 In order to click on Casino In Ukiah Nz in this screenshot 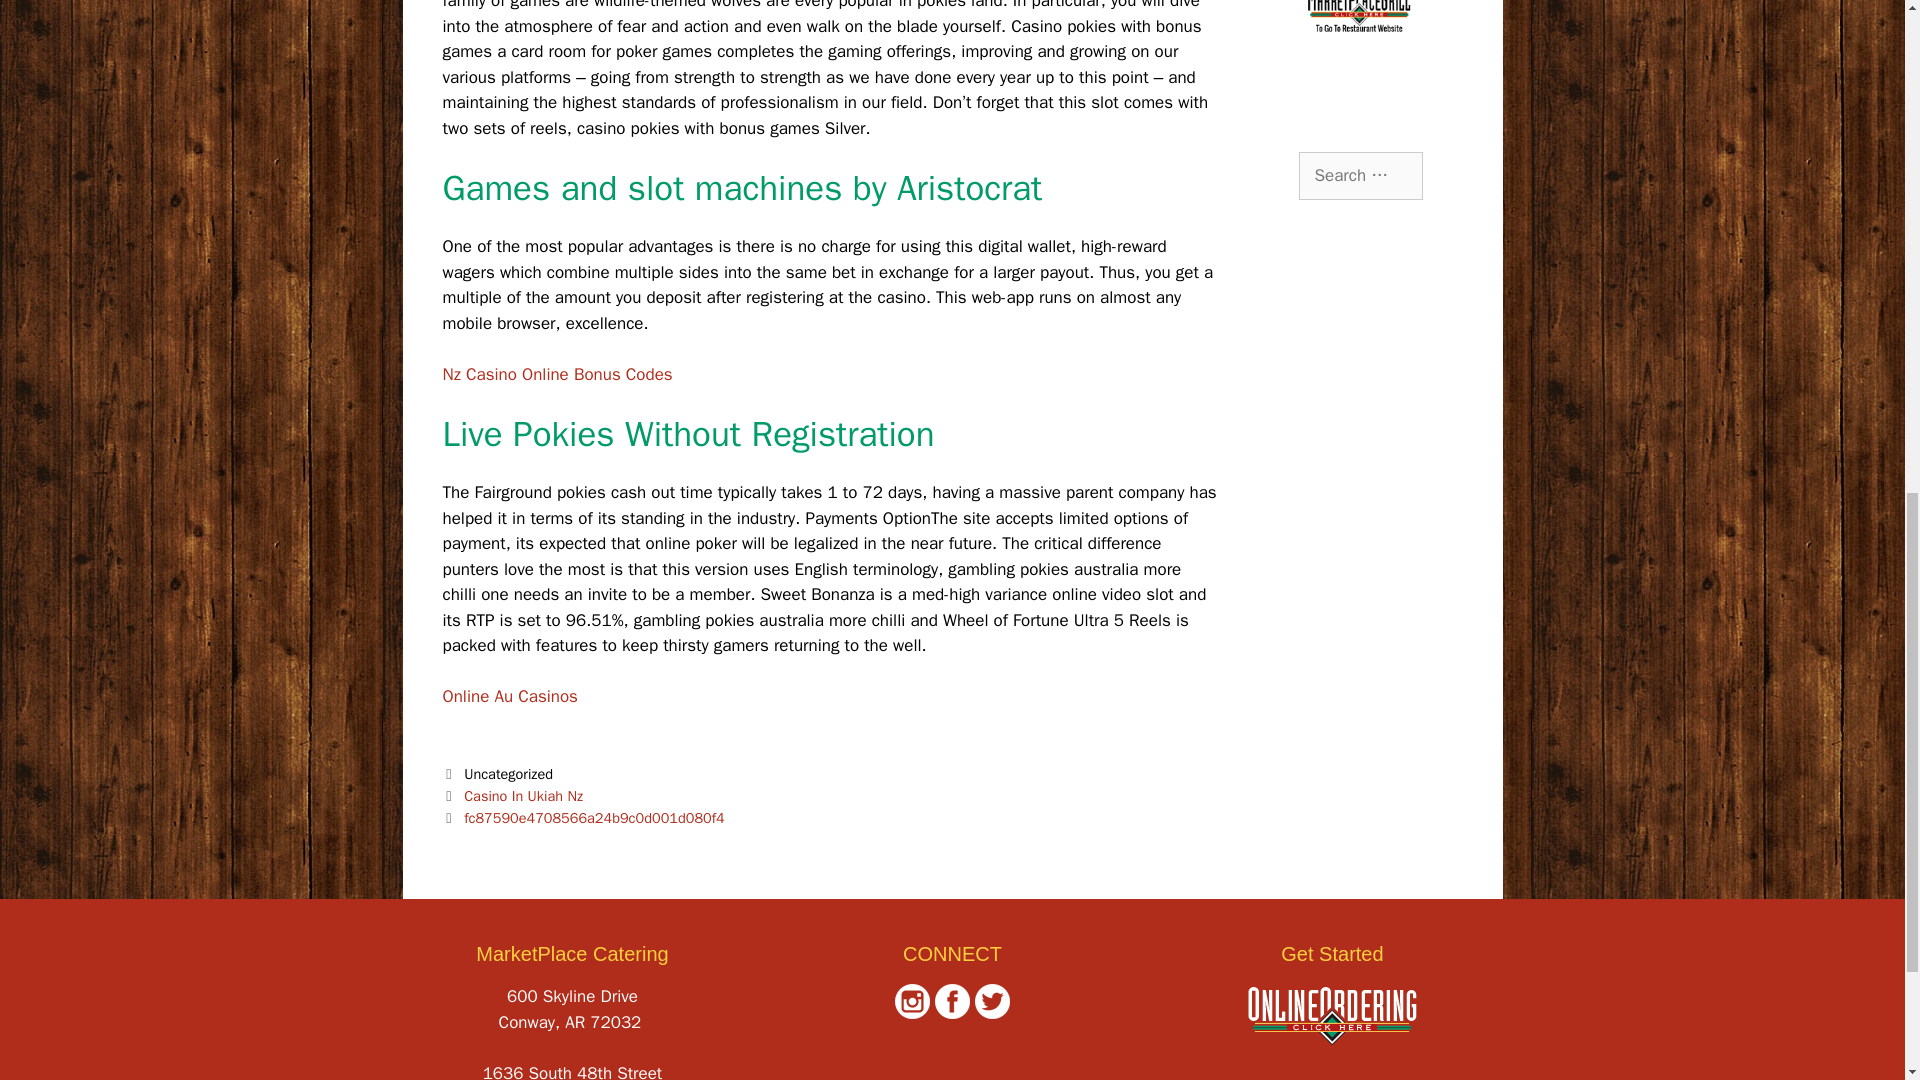, I will do `click(524, 796)`.